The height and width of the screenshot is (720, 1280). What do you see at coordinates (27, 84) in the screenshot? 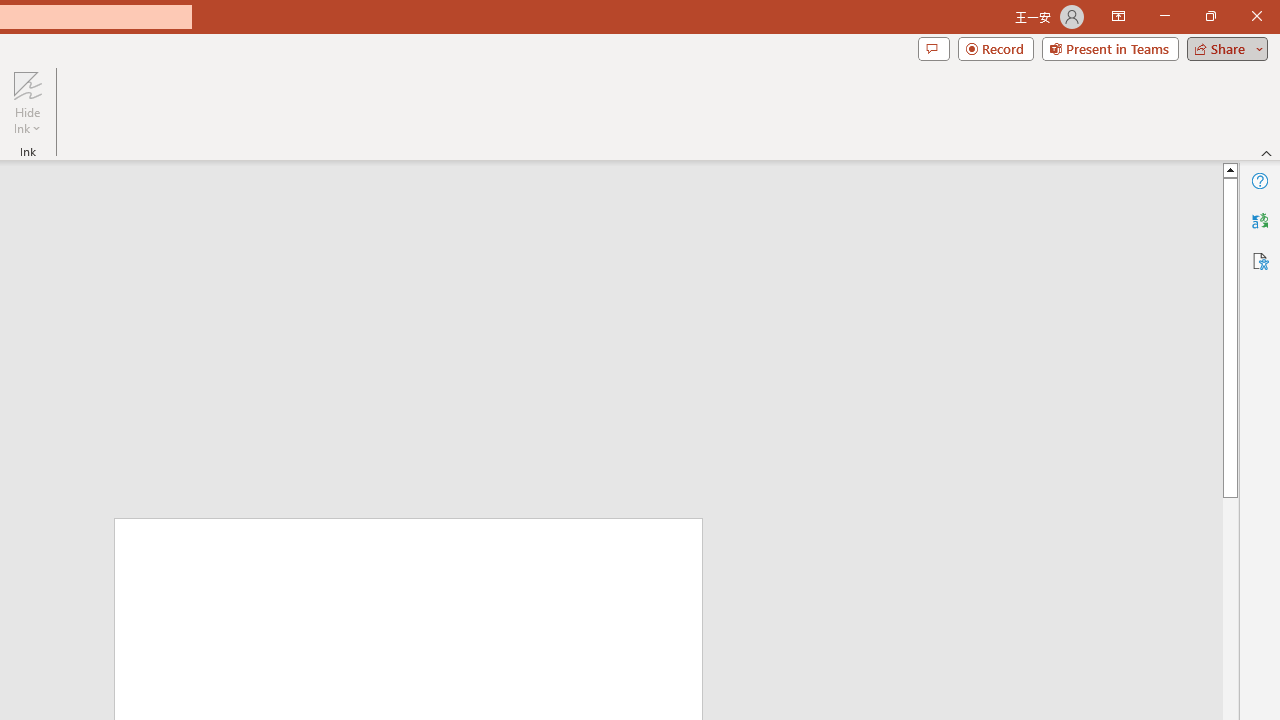
I see `Hide Ink` at bounding box center [27, 84].